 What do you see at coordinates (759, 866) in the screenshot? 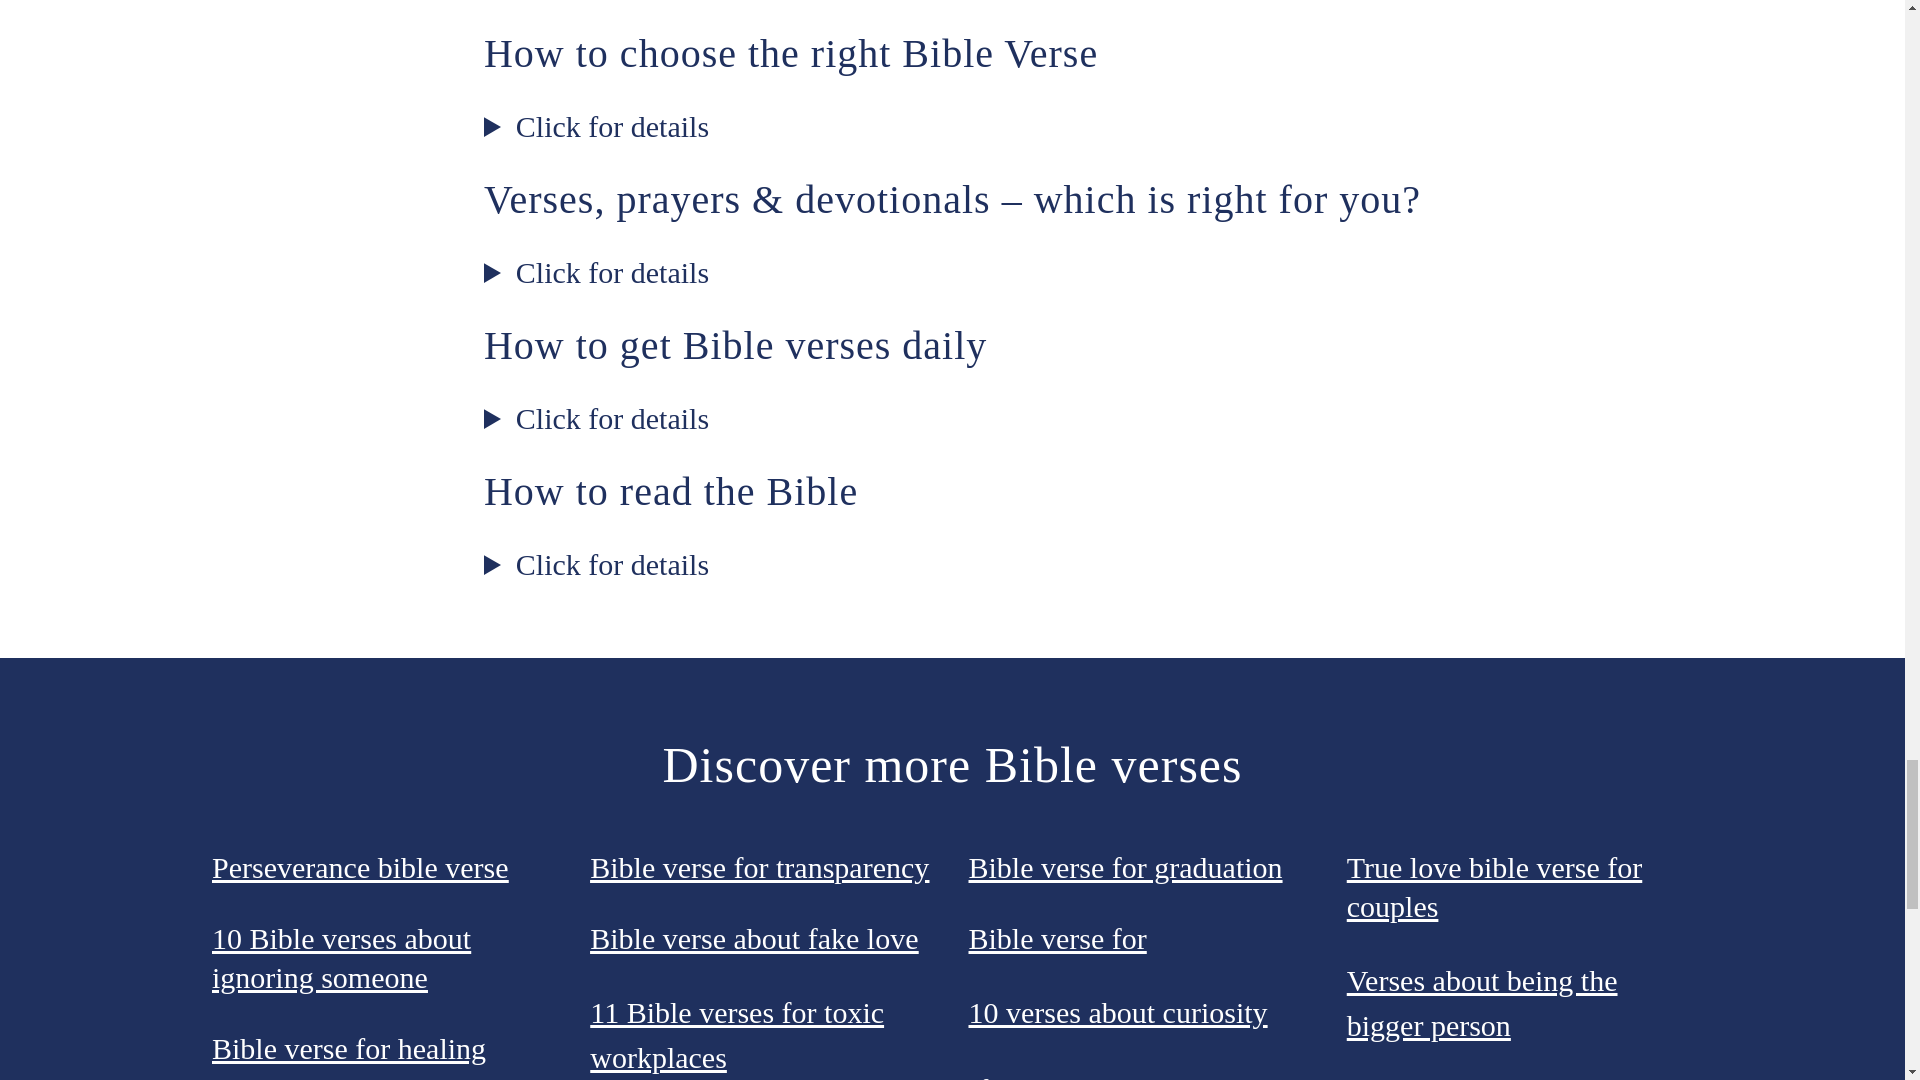
I see `Bible verse for transparency` at bounding box center [759, 866].